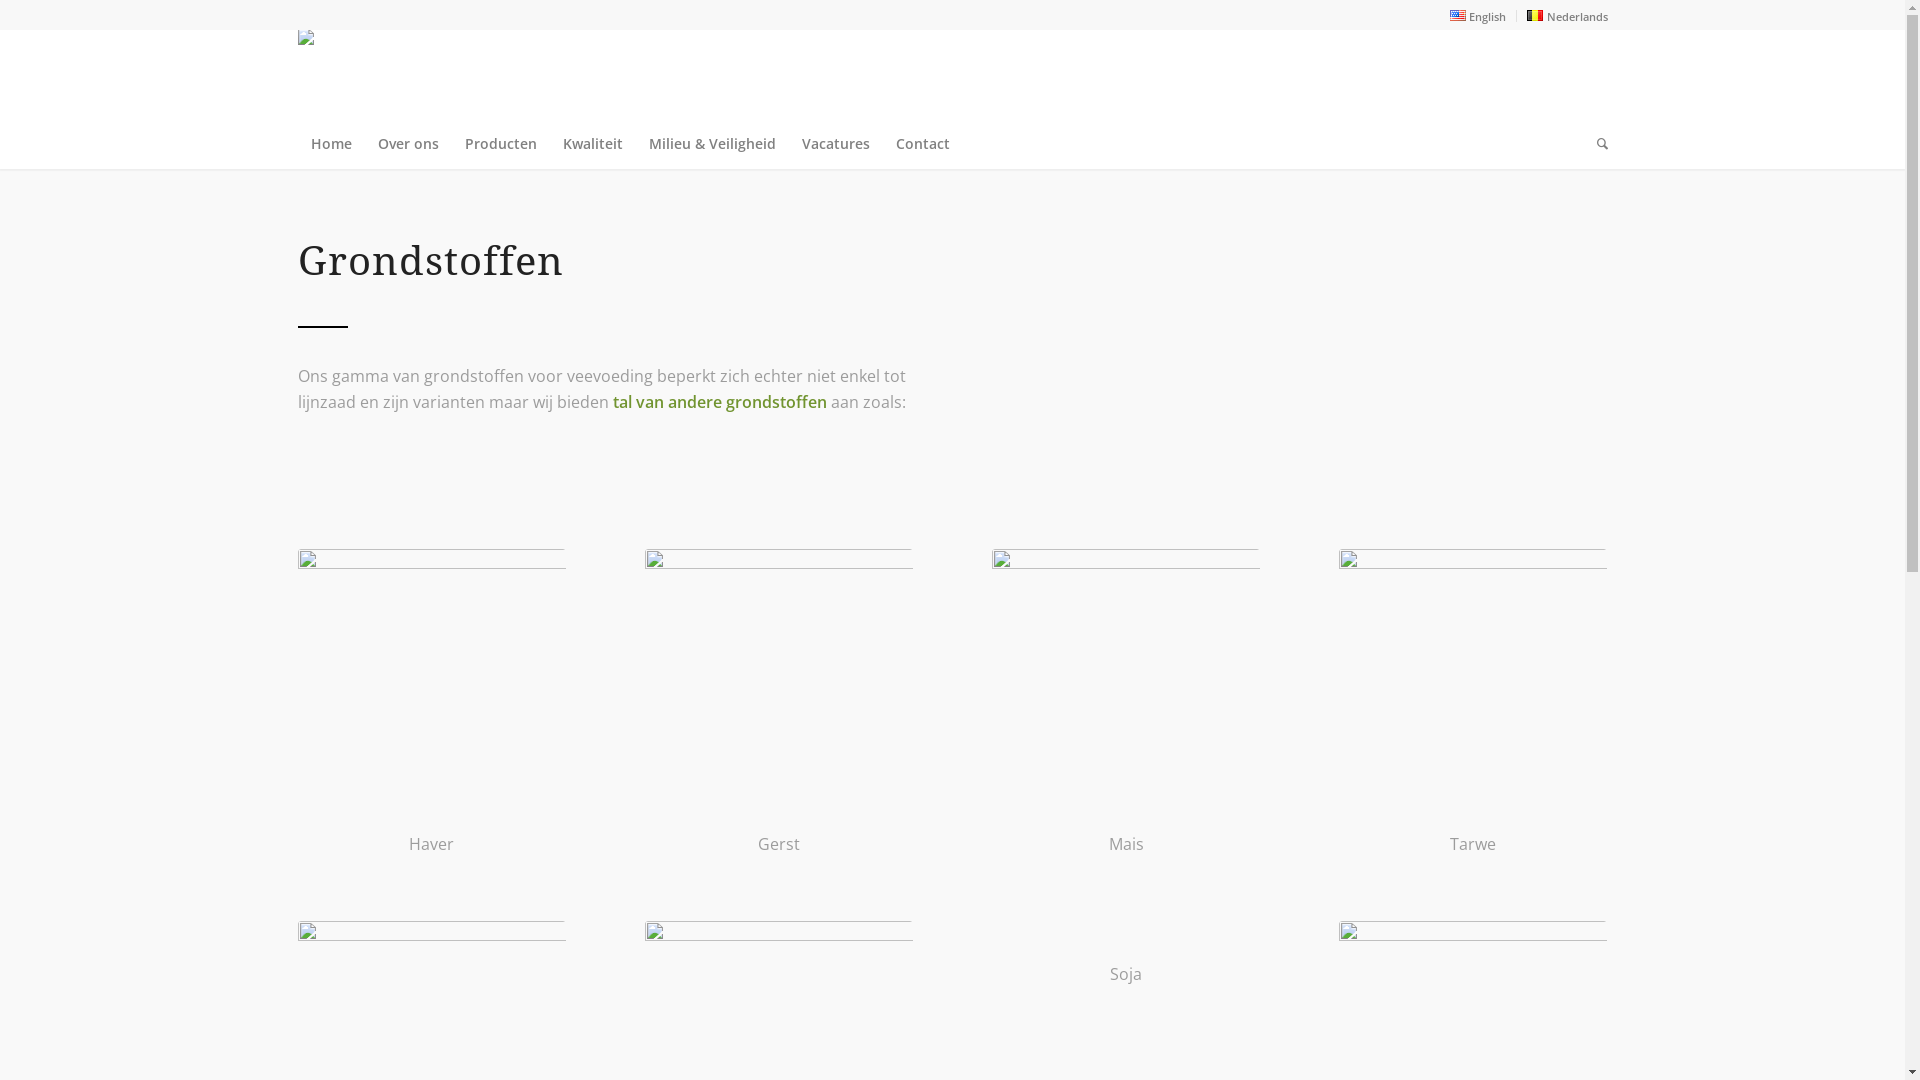 The width and height of the screenshot is (1920, 1080). What do you see at coordinates (835, 144) in the screenshot?
I see `Vacatures` at bounding box center [835, 144].